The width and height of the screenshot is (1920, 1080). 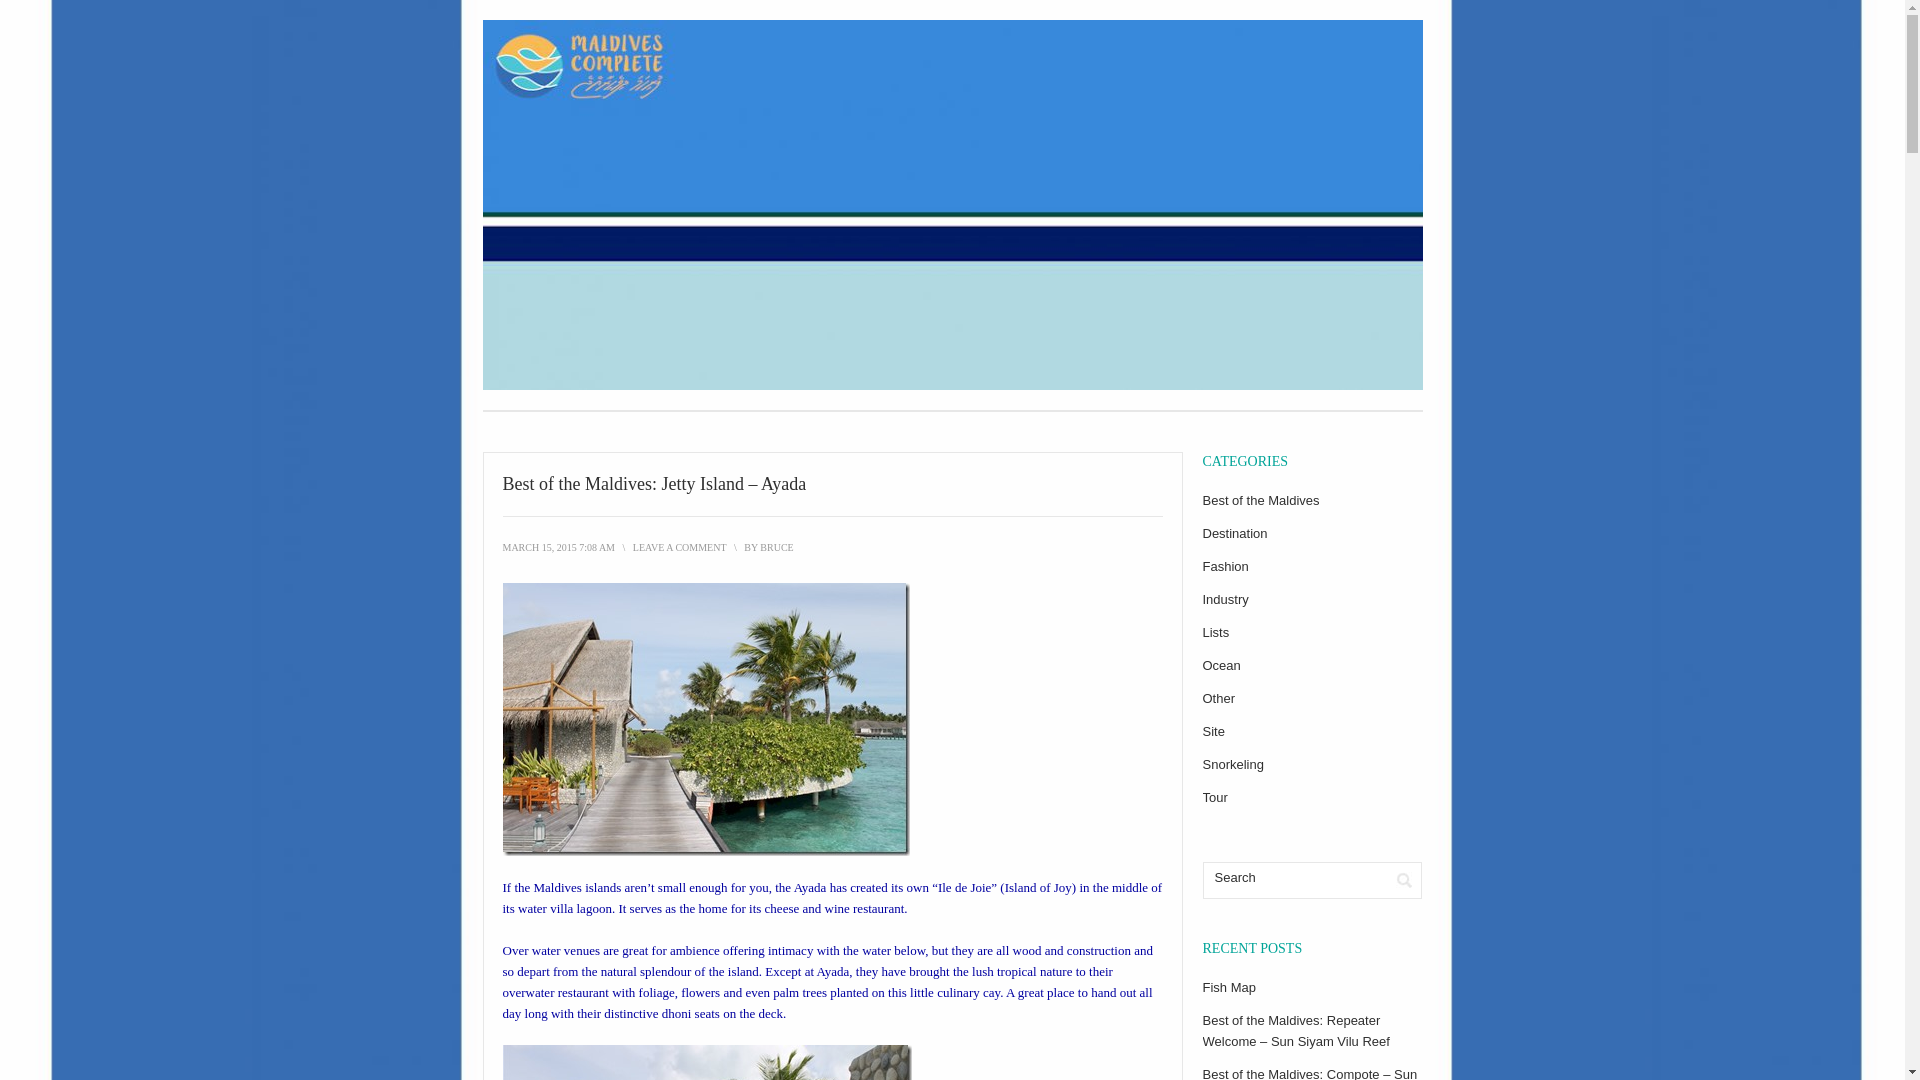 What do you see at coordinates (704, 720) in the screenshot?
I see `Ayada - villa island` at bounding box center [704, 720].